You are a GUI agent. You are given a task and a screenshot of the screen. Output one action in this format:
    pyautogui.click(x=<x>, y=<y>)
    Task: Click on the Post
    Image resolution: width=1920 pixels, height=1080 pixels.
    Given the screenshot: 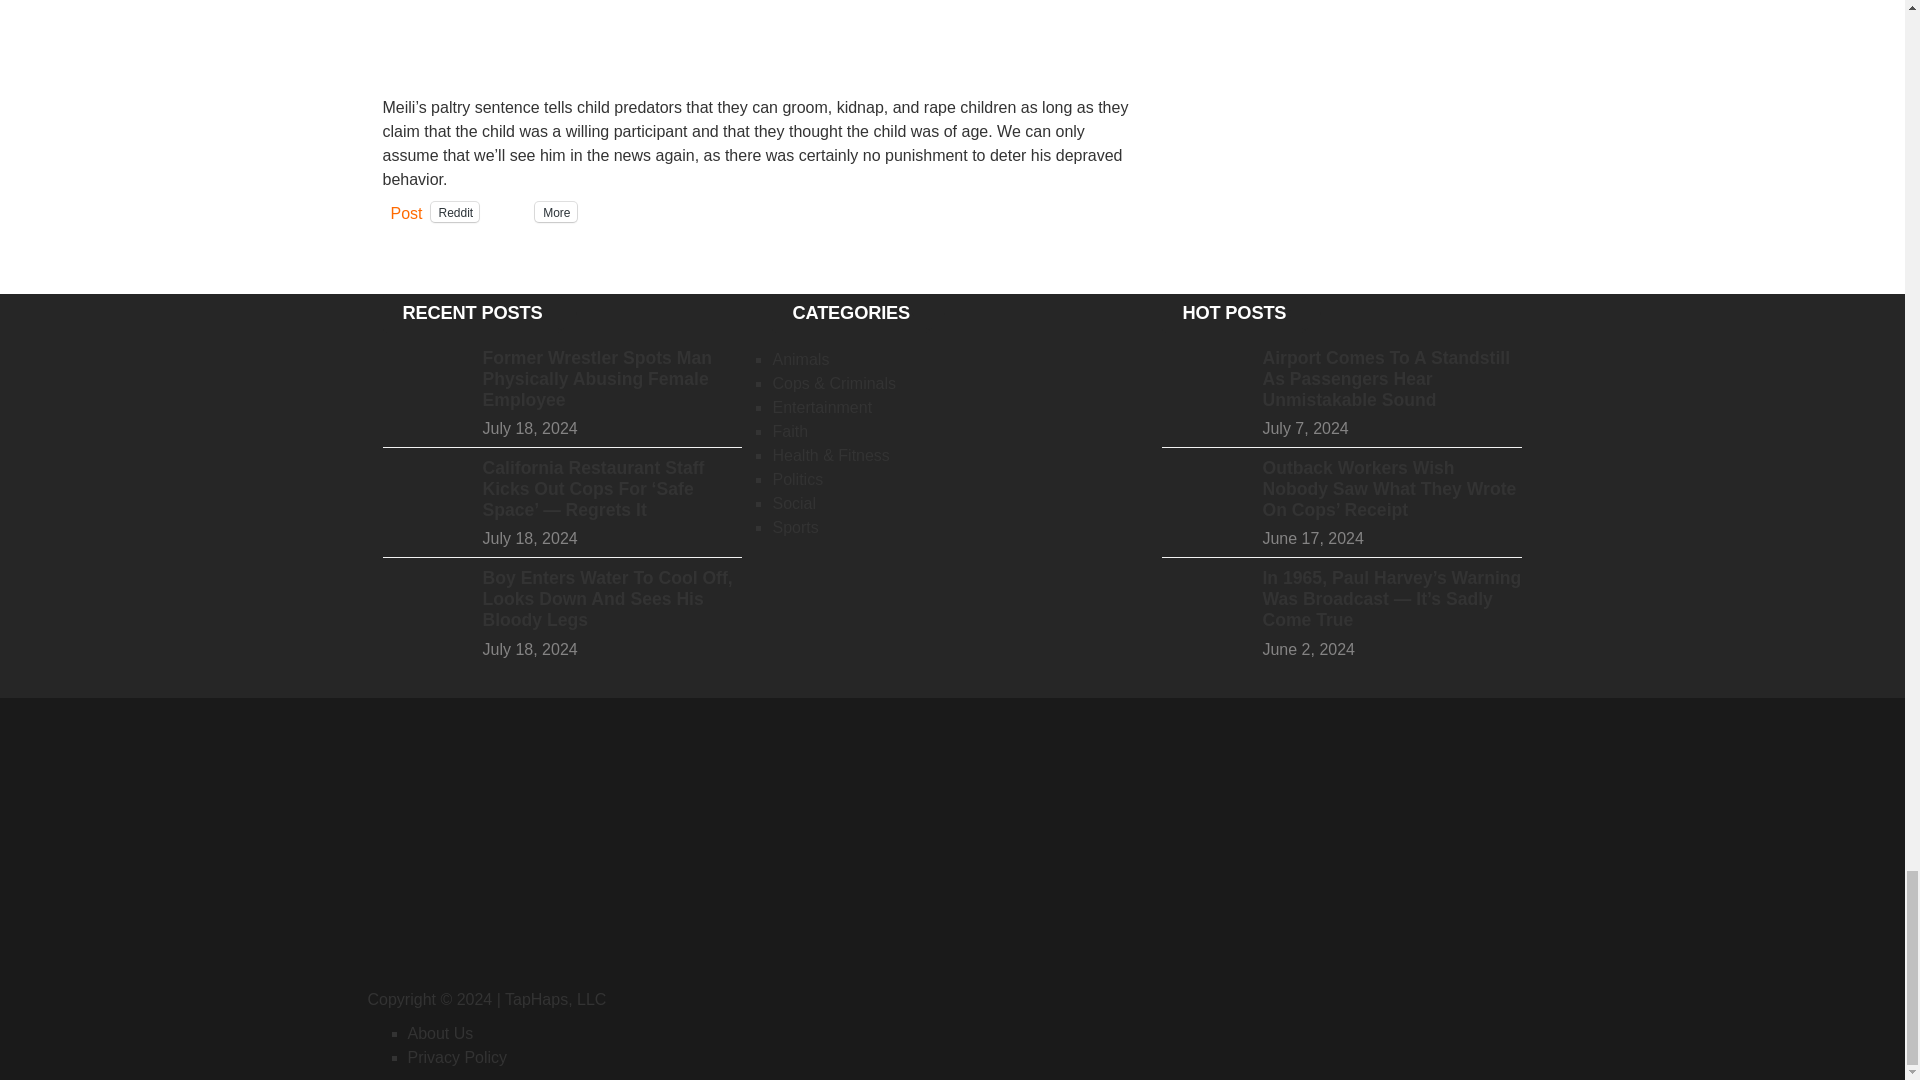 What is the action you would take?
    pyautogui.click(x=406, y=210)
    